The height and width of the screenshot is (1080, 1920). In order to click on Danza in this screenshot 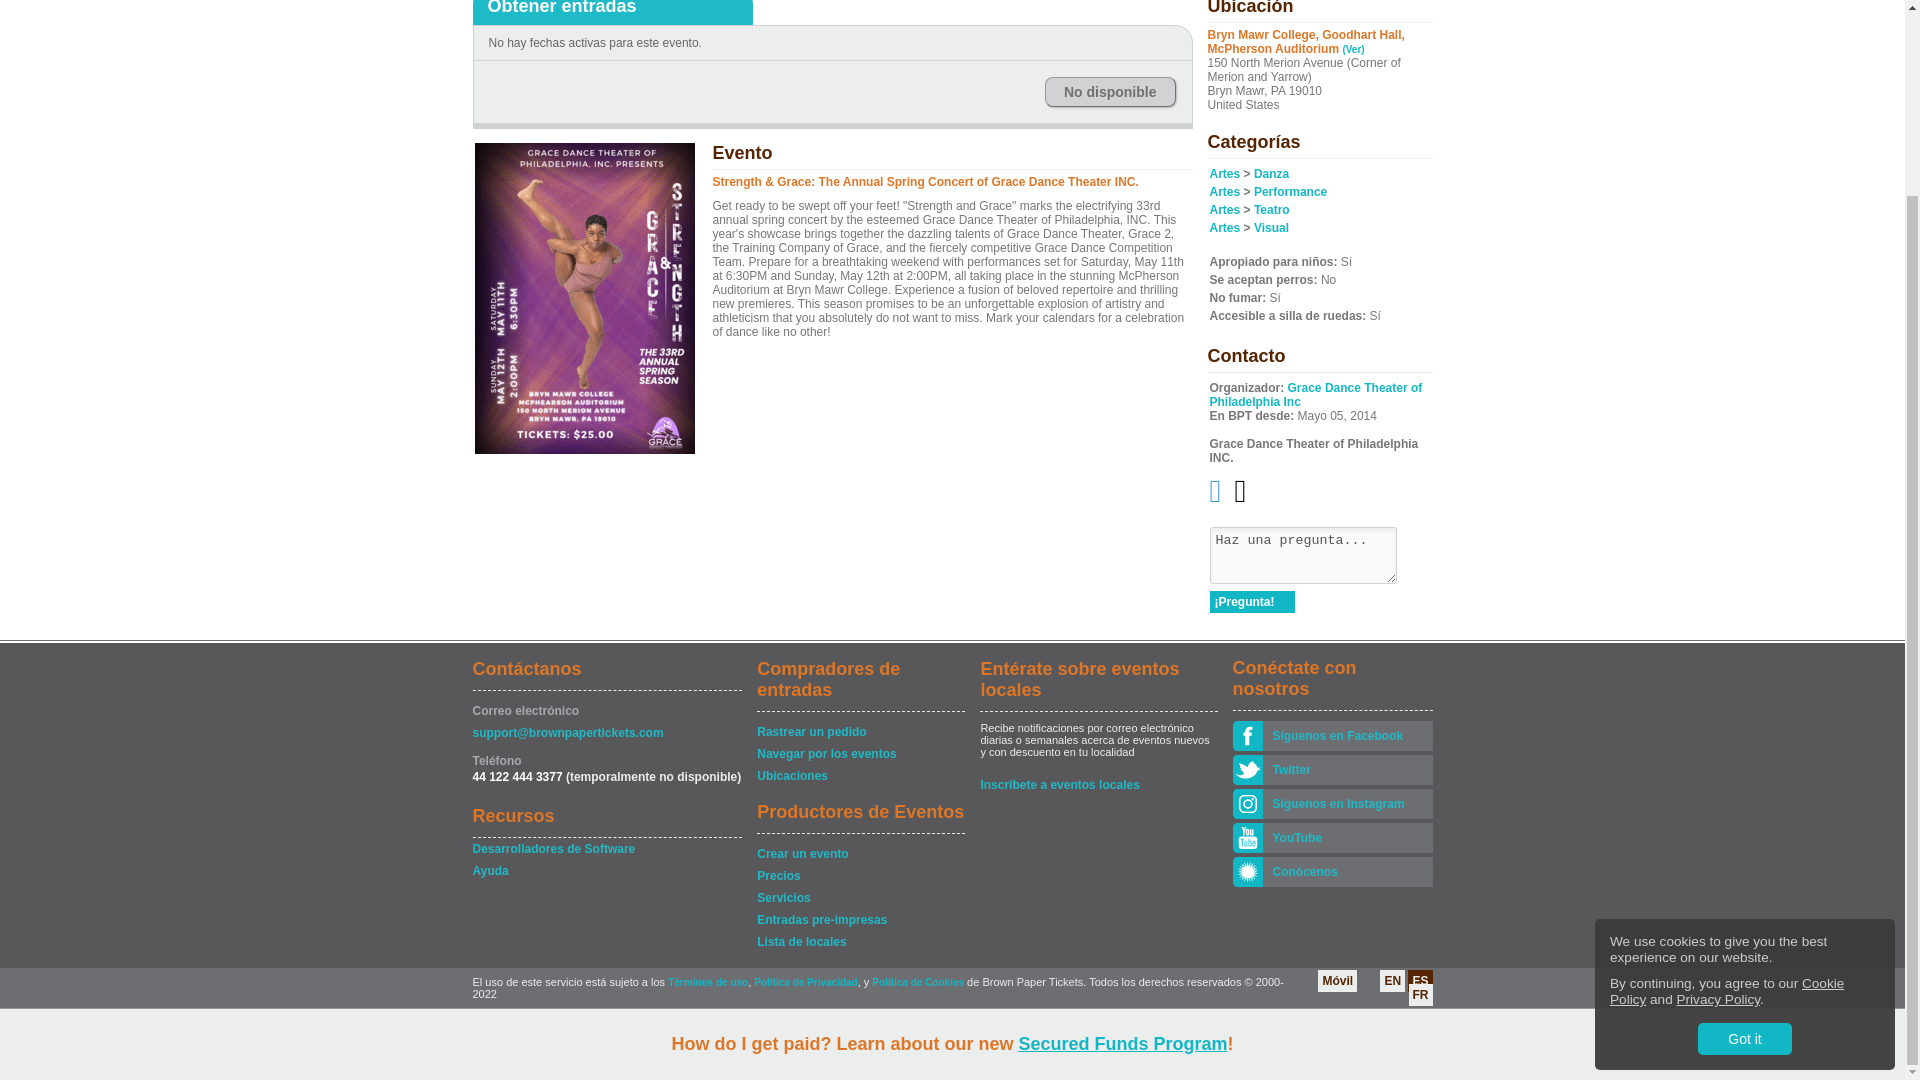, I will do `click(1270, 174)`.